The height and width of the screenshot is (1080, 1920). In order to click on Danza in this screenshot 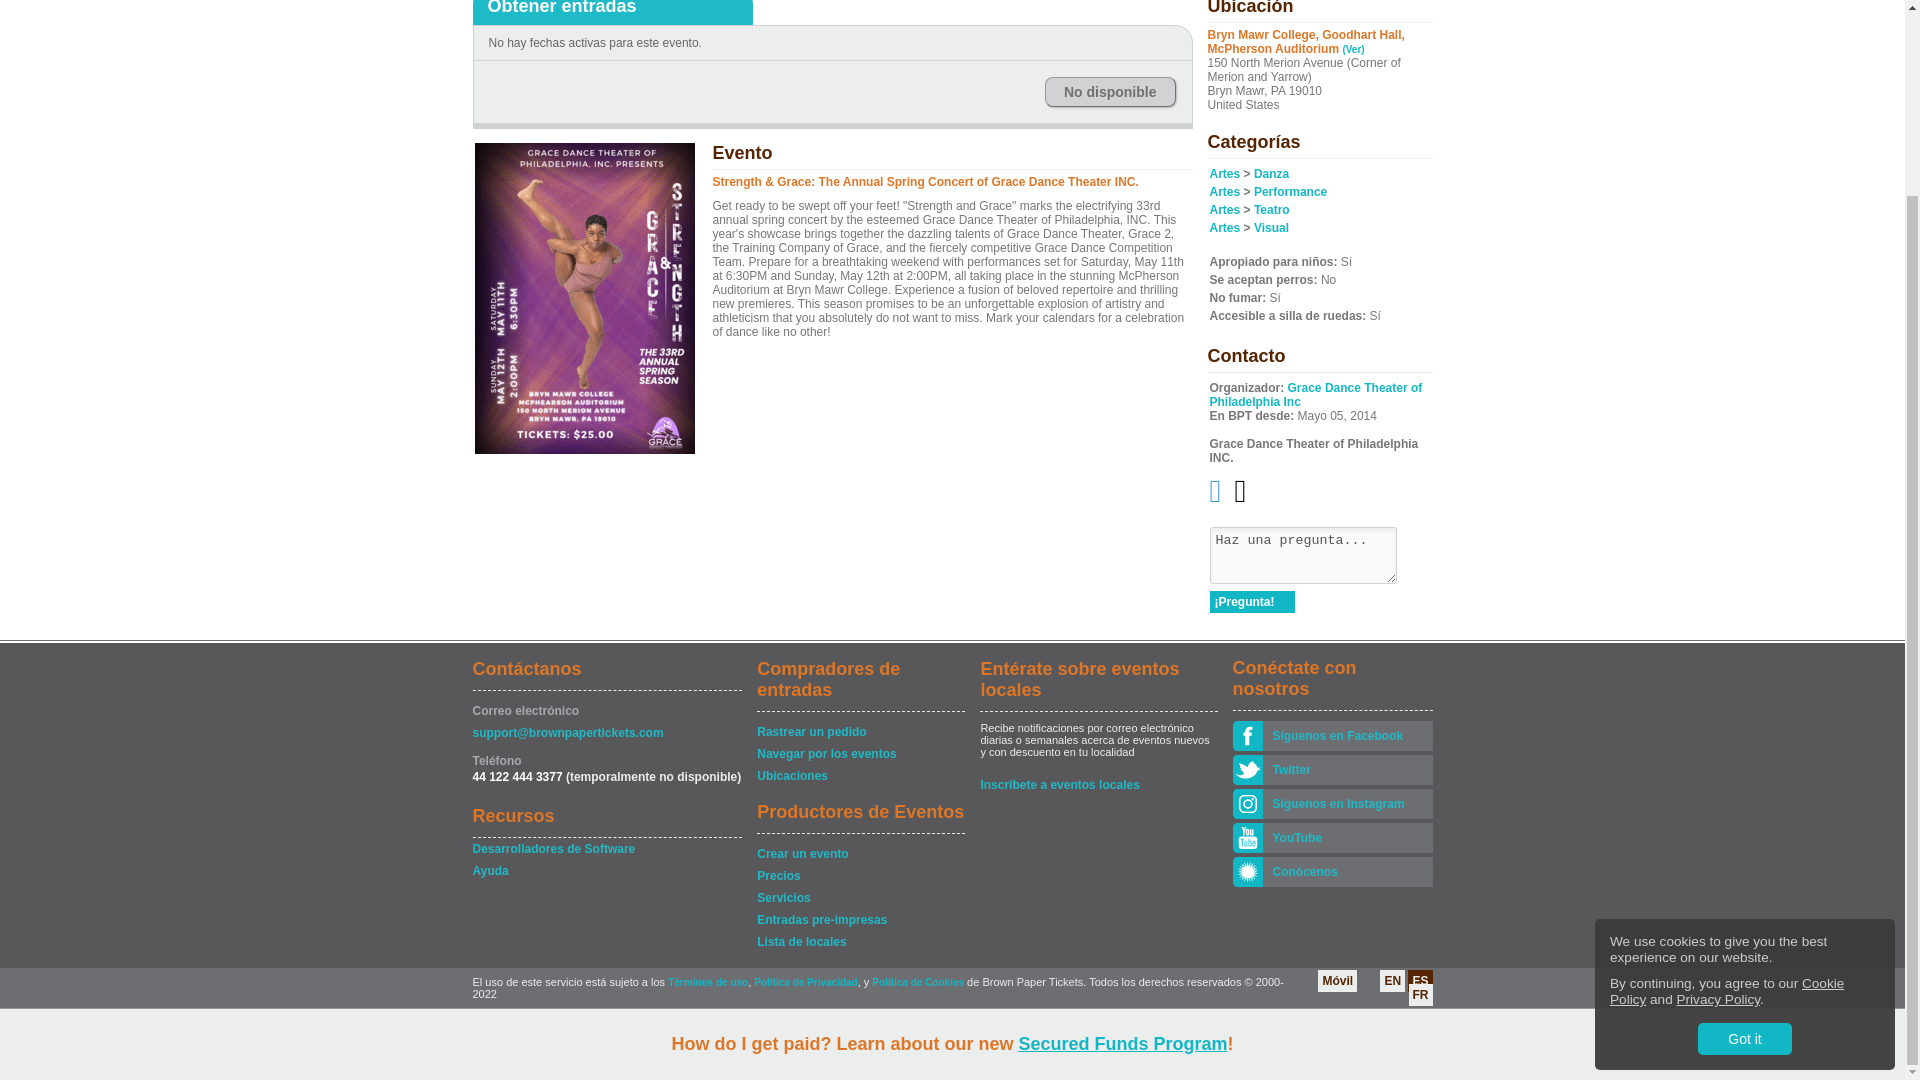, I will do `click(1270, 174)`.